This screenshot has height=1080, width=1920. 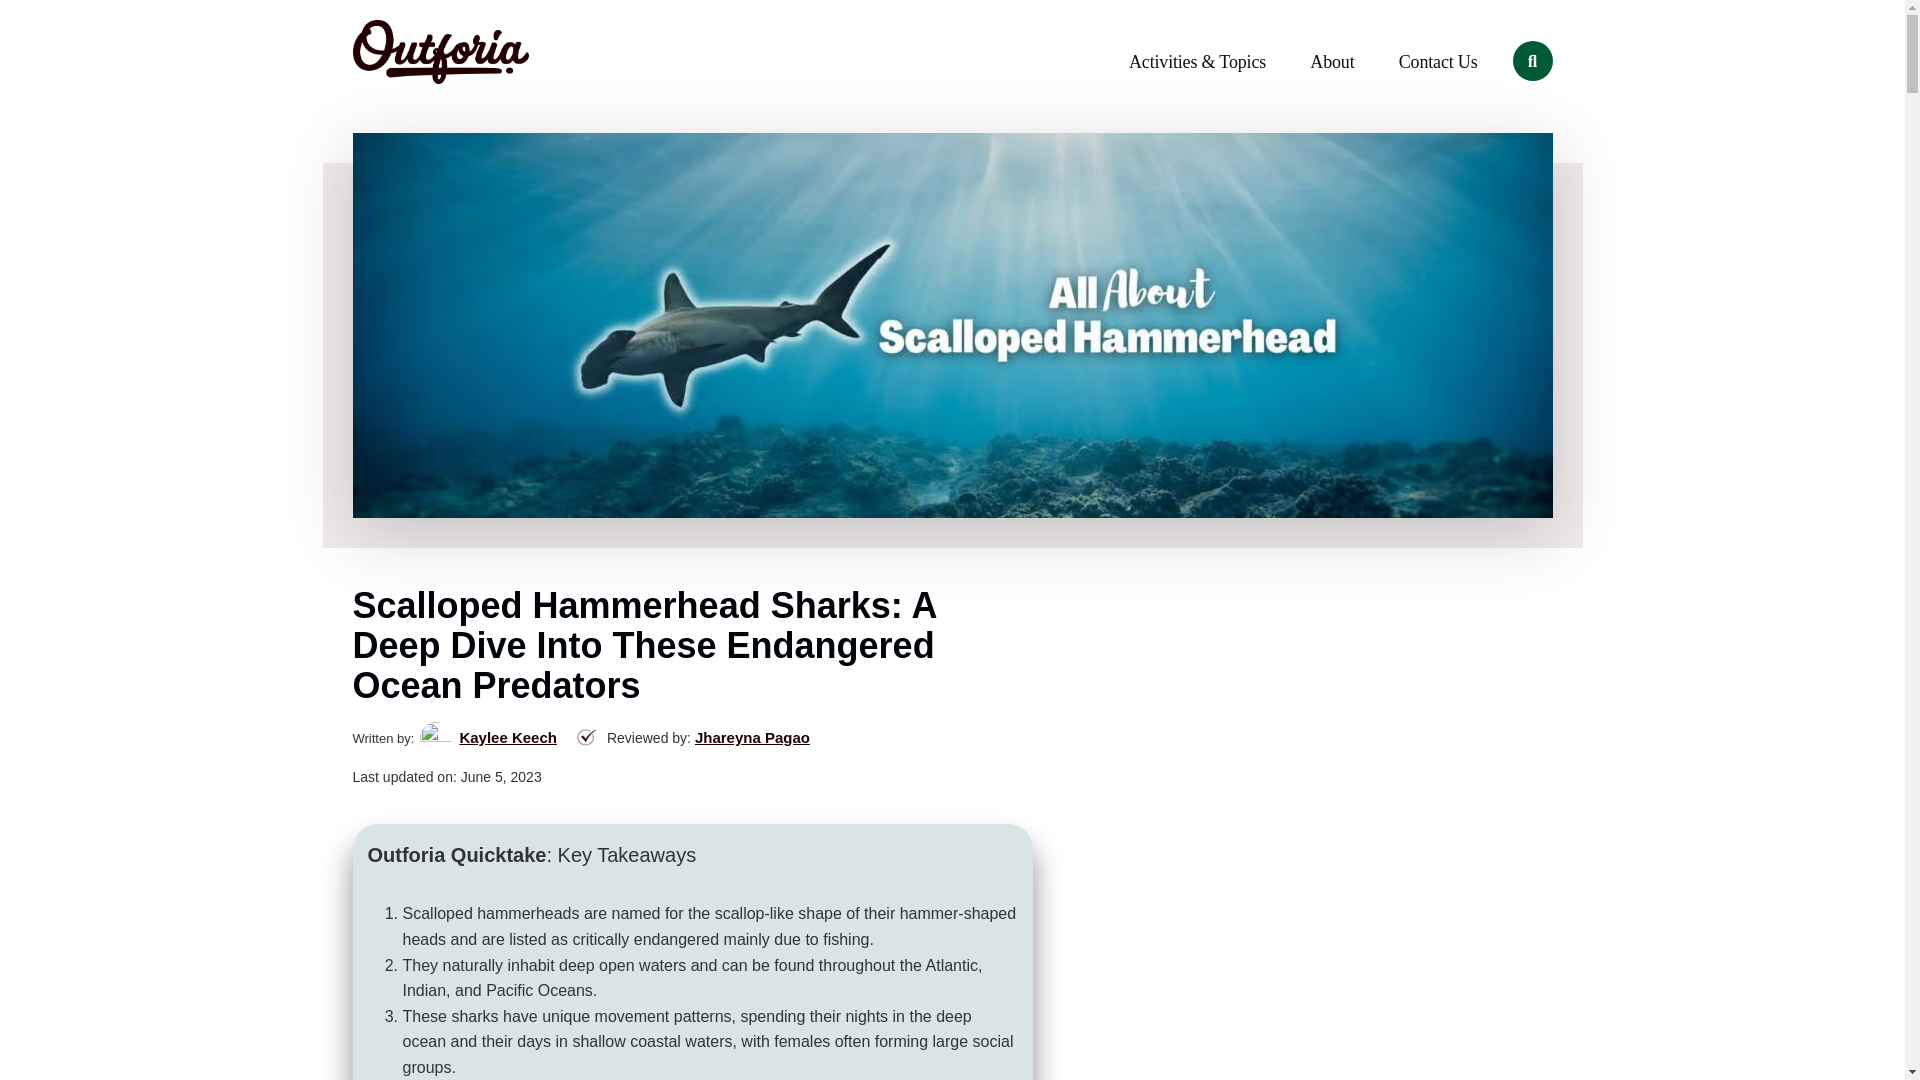 What do you see at coordinates (1332, 62) in the screenshot?
I see `About` at bounding box center [1332, 62].